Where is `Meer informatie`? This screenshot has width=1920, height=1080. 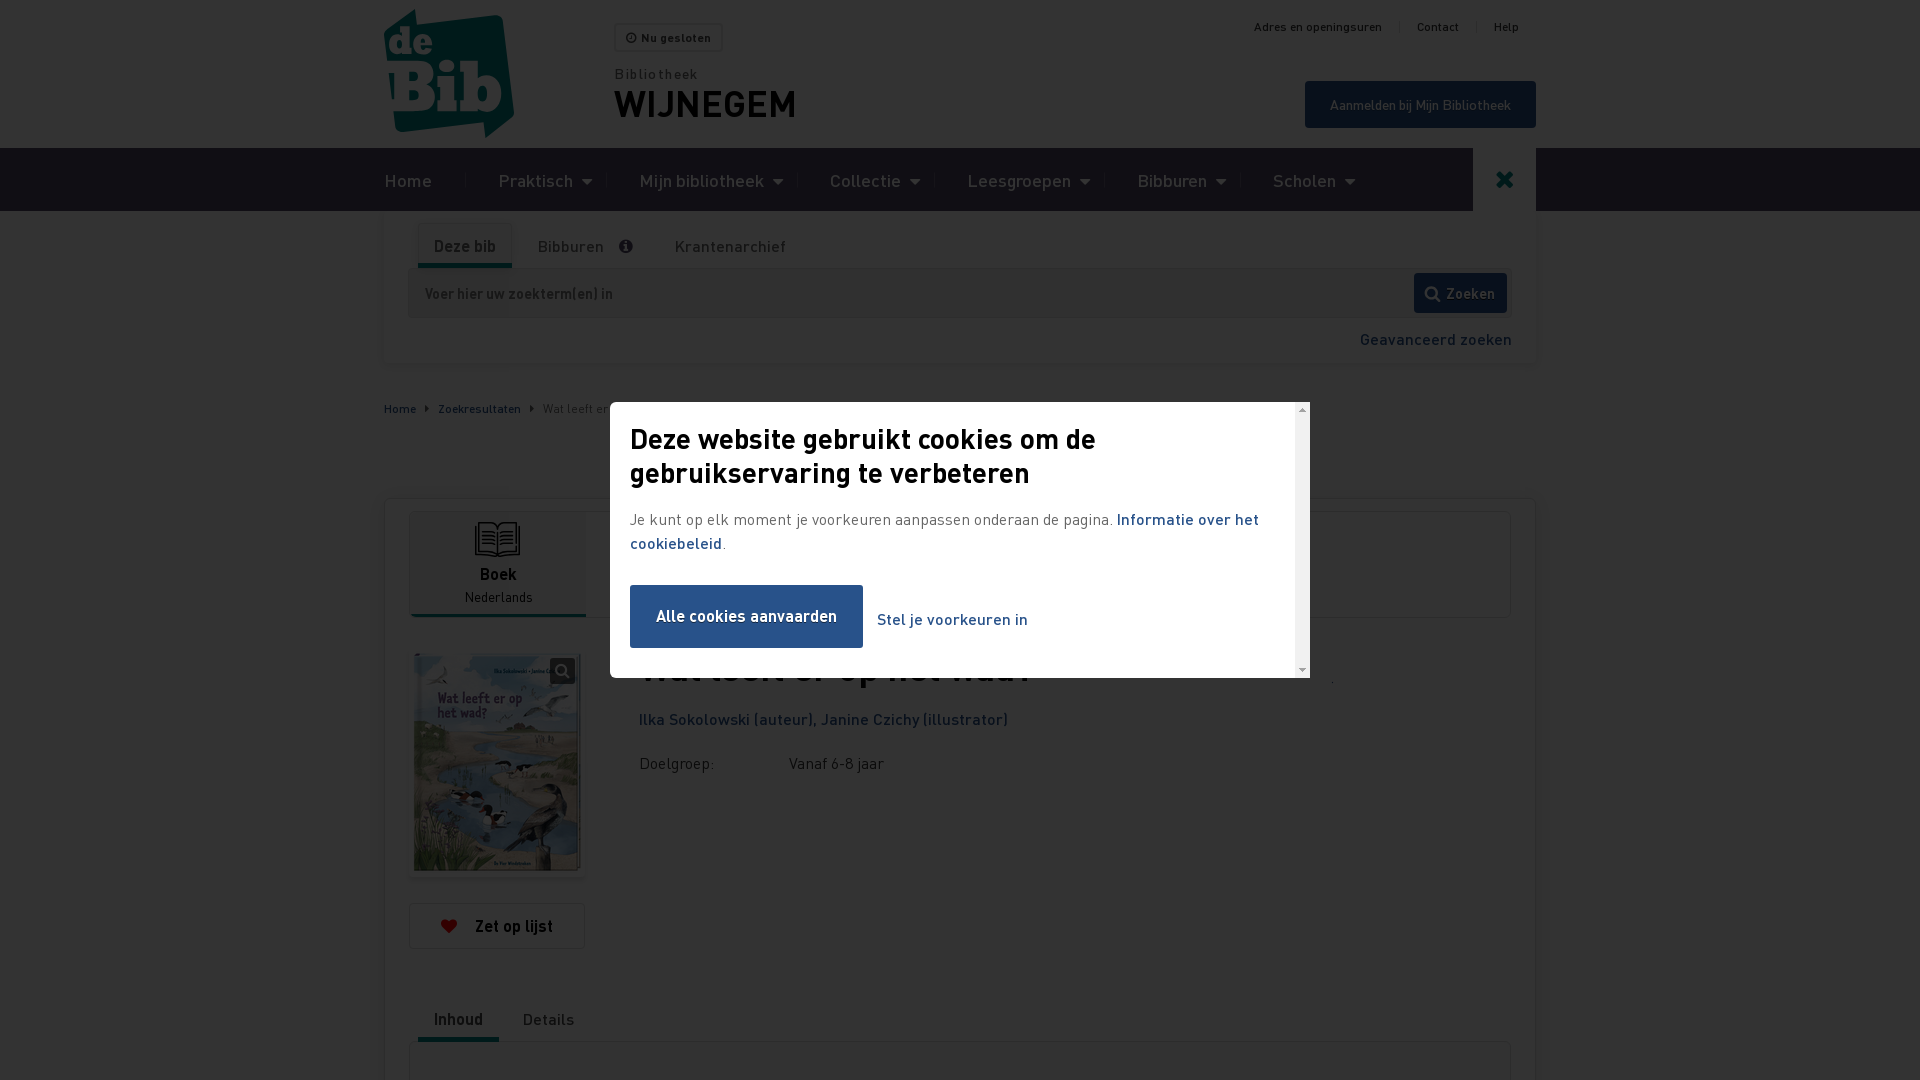 Meer informatie is located at coordinates (634, 246).